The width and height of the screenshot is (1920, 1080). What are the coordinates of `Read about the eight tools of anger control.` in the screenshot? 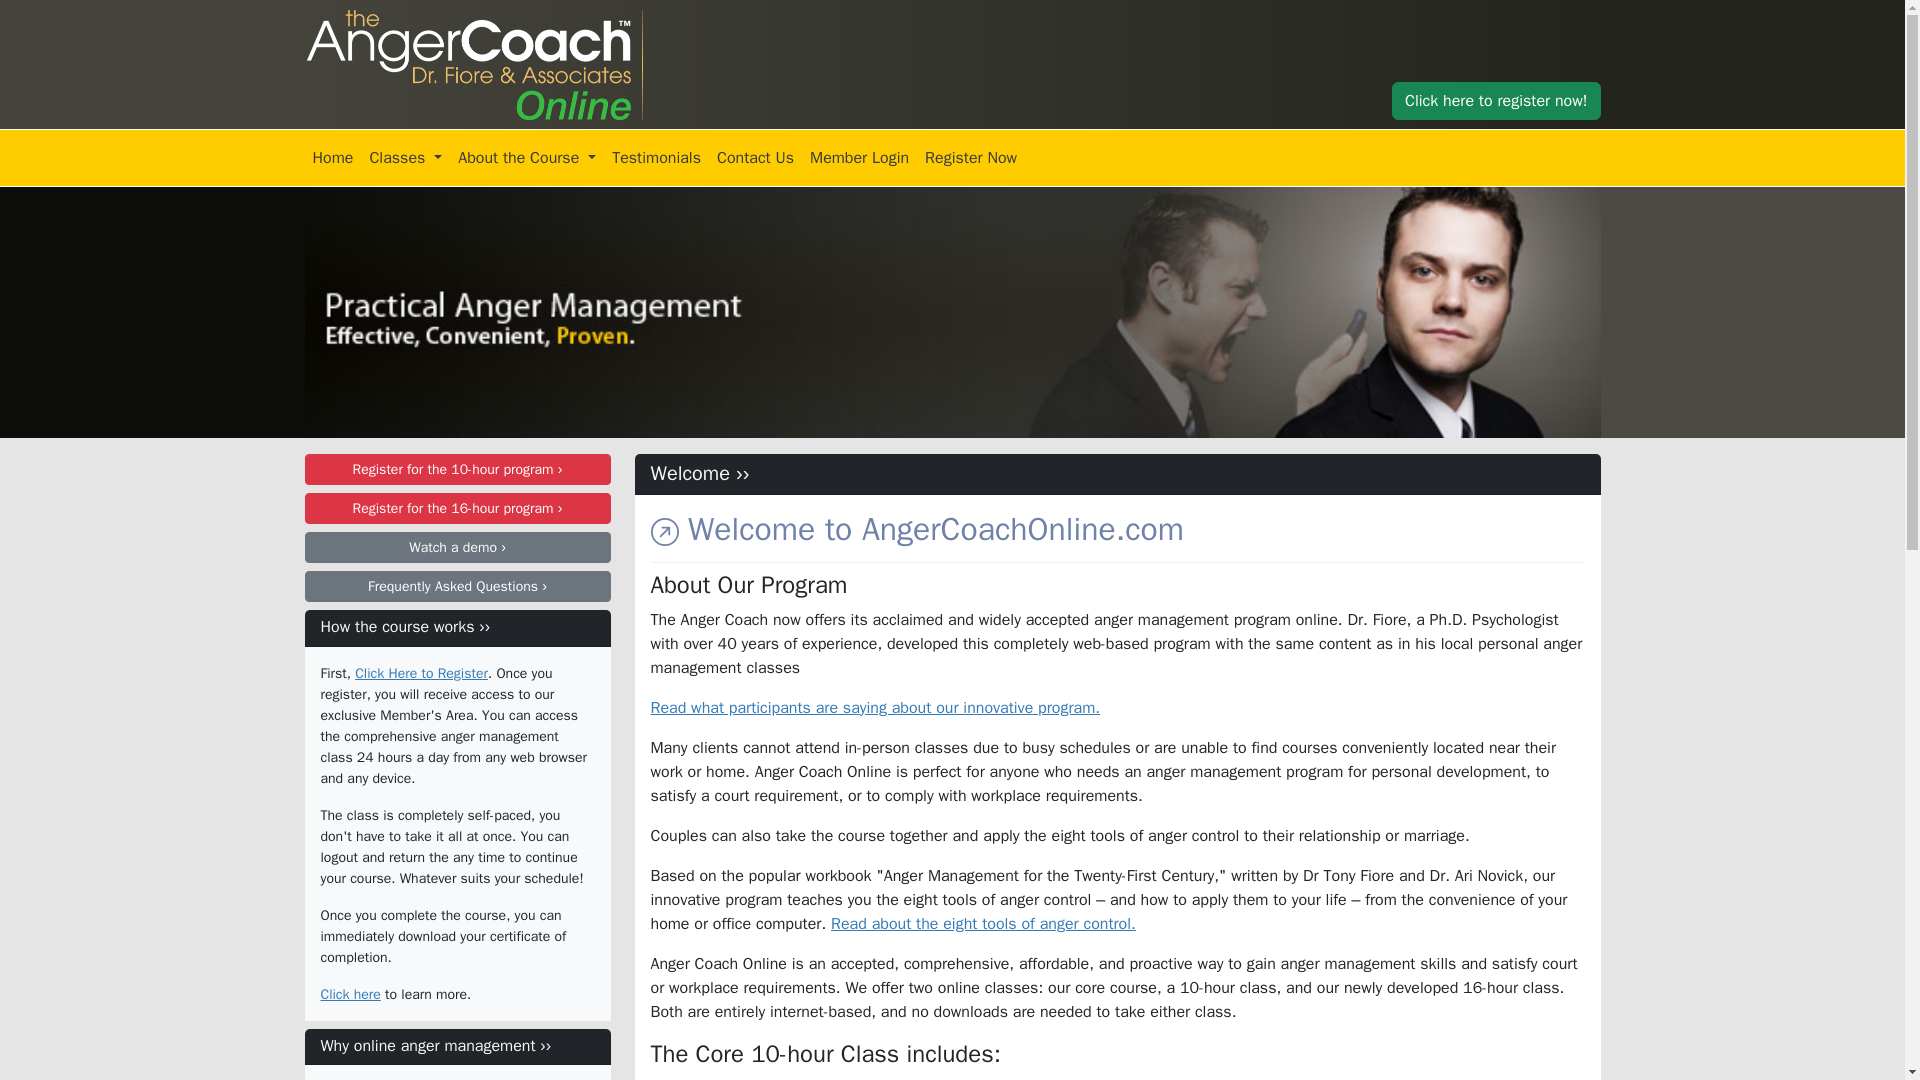 It's located at (984, 924).